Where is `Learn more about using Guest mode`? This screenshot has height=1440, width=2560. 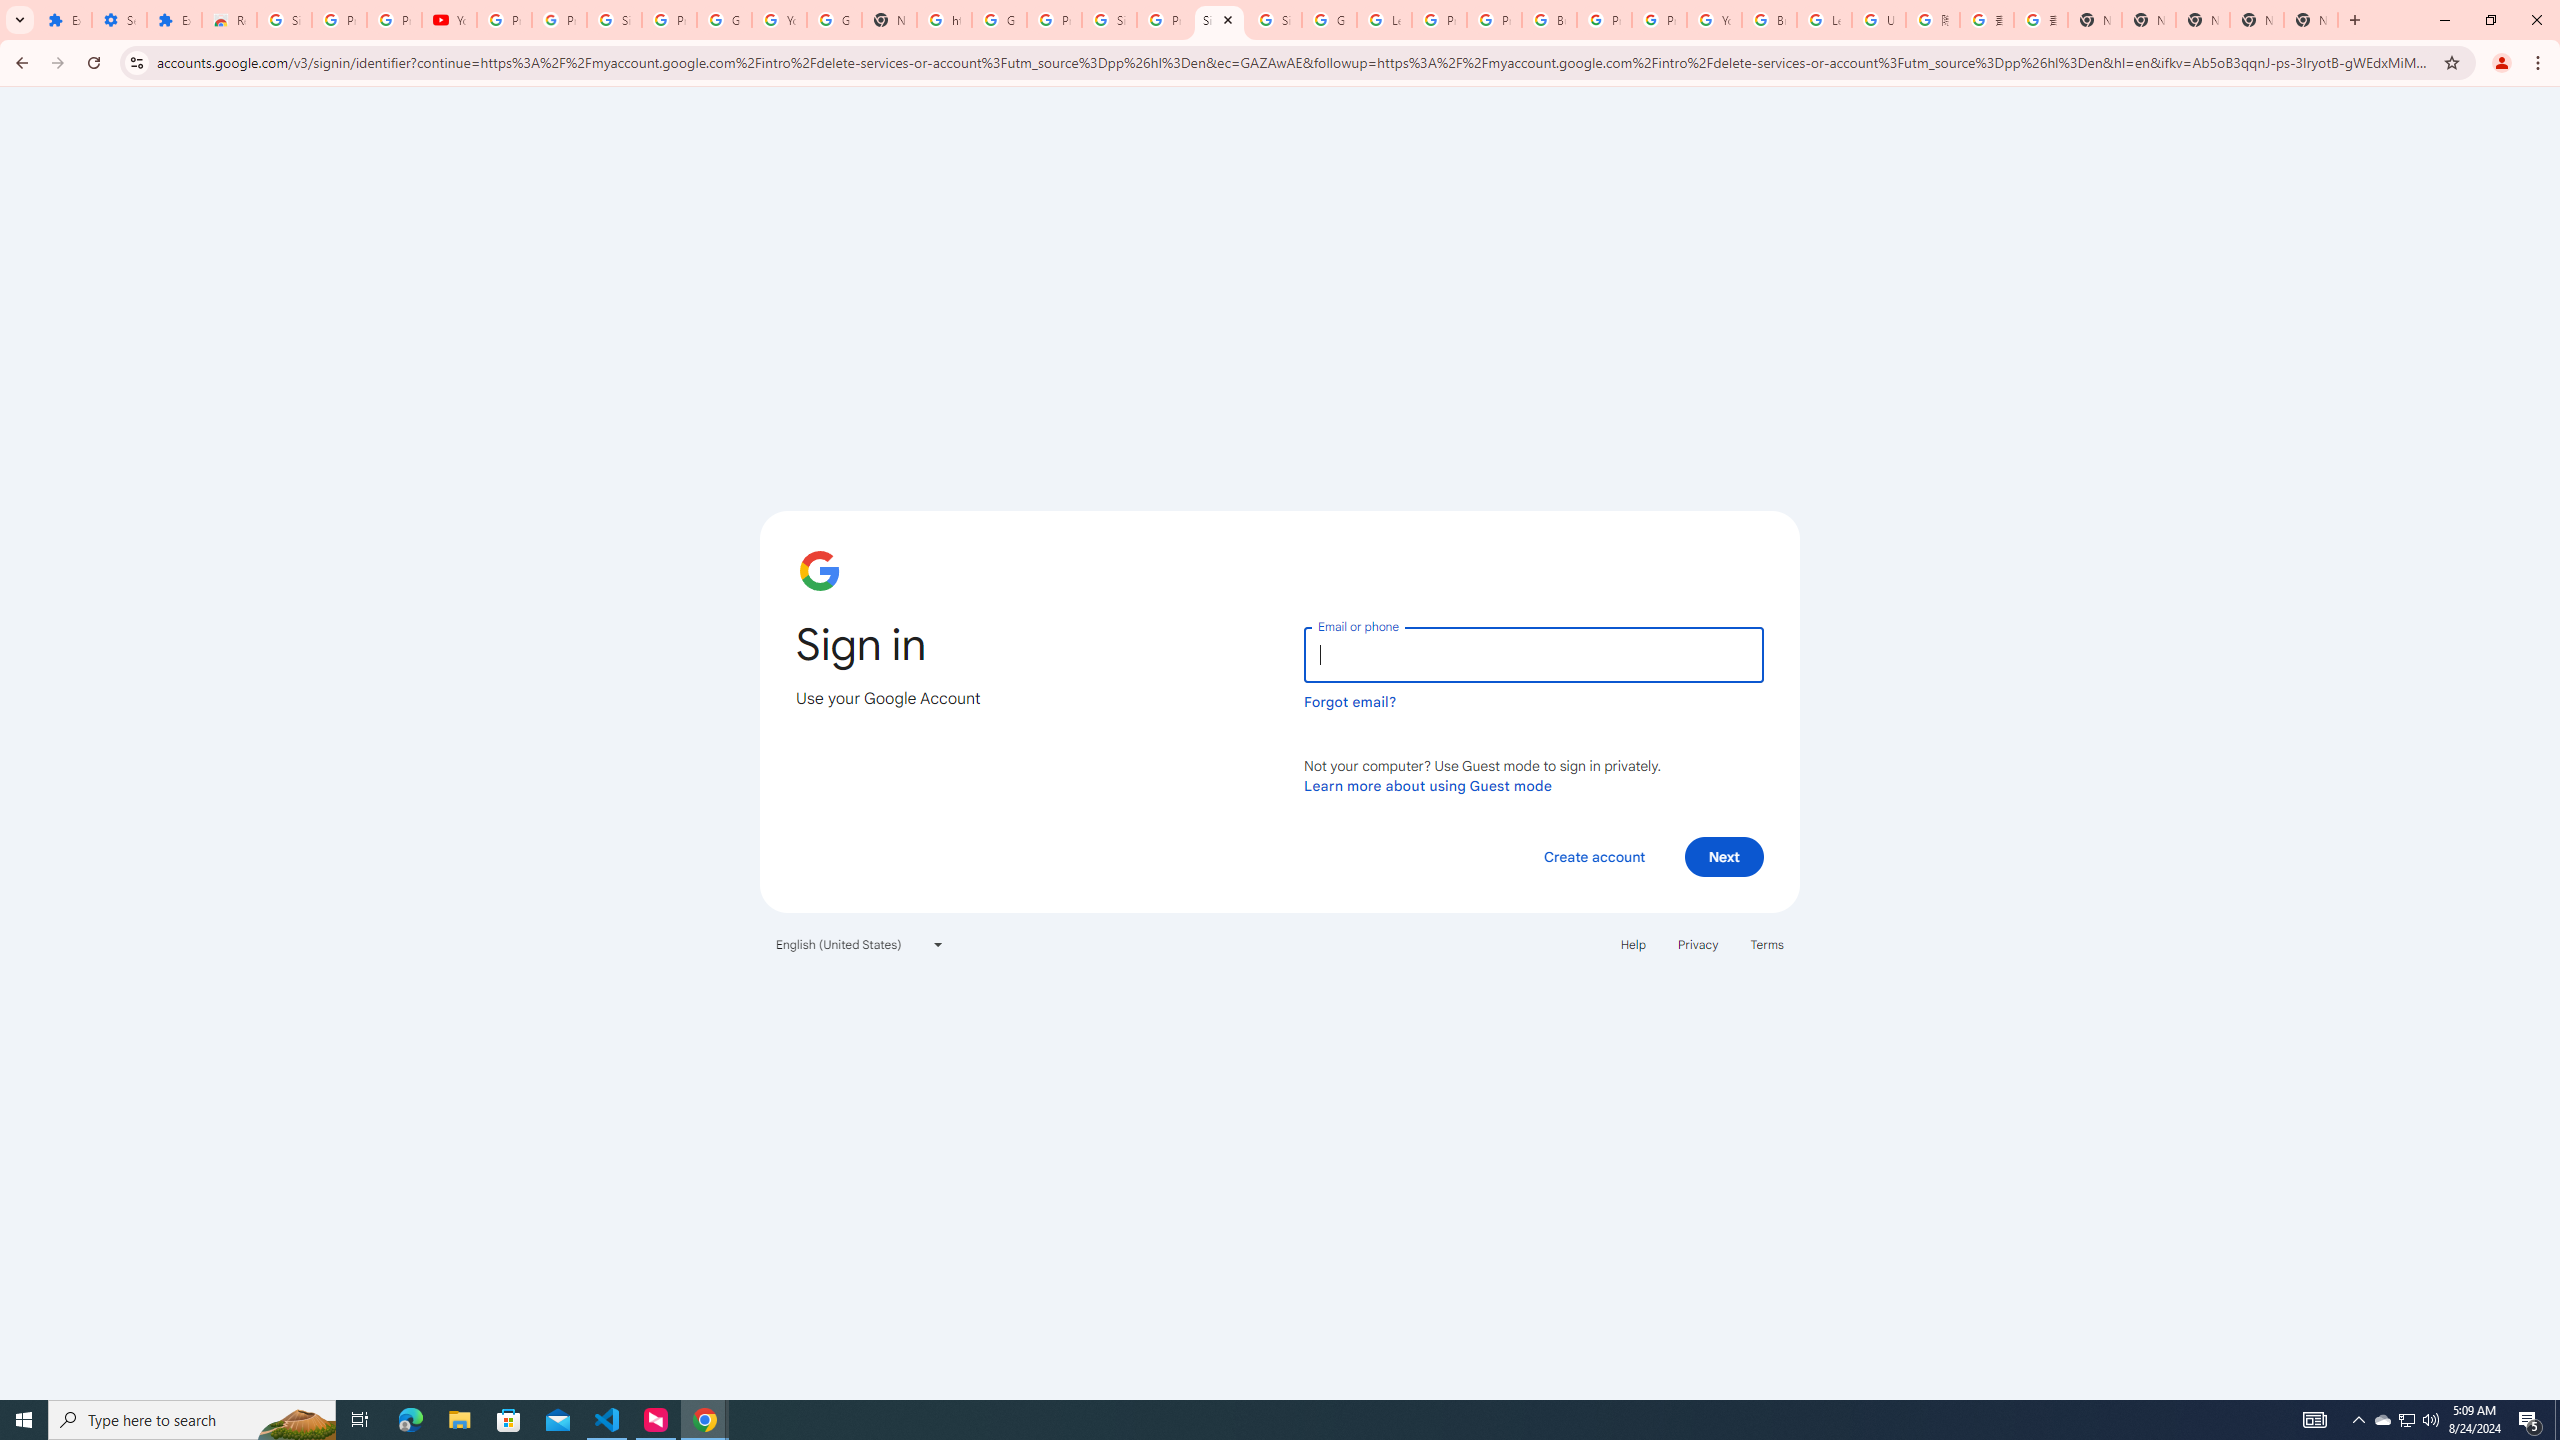
Learn more about using Guest mode is located at coordinates (1428, 785).